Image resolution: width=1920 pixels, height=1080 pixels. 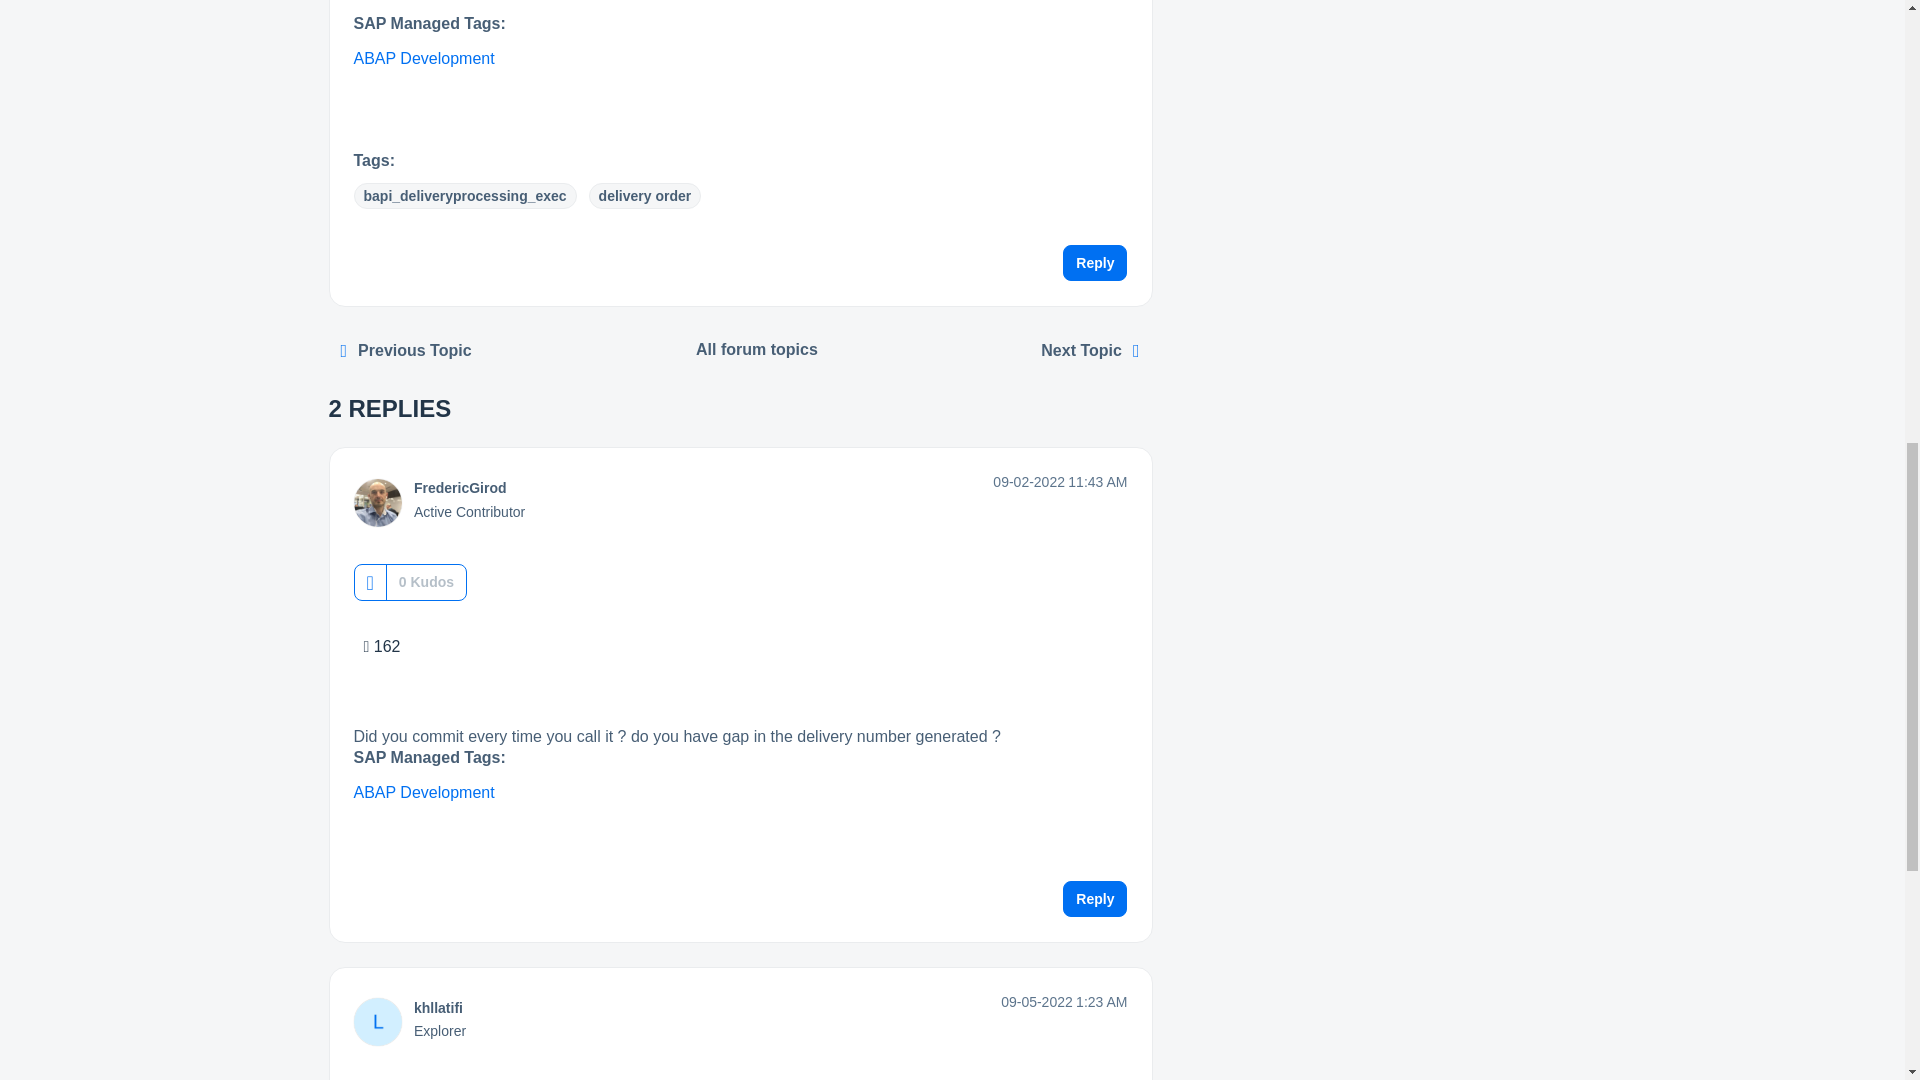 I want to click on How To Display Data Of One Row In a Table ?, so click(x=406, y=351).